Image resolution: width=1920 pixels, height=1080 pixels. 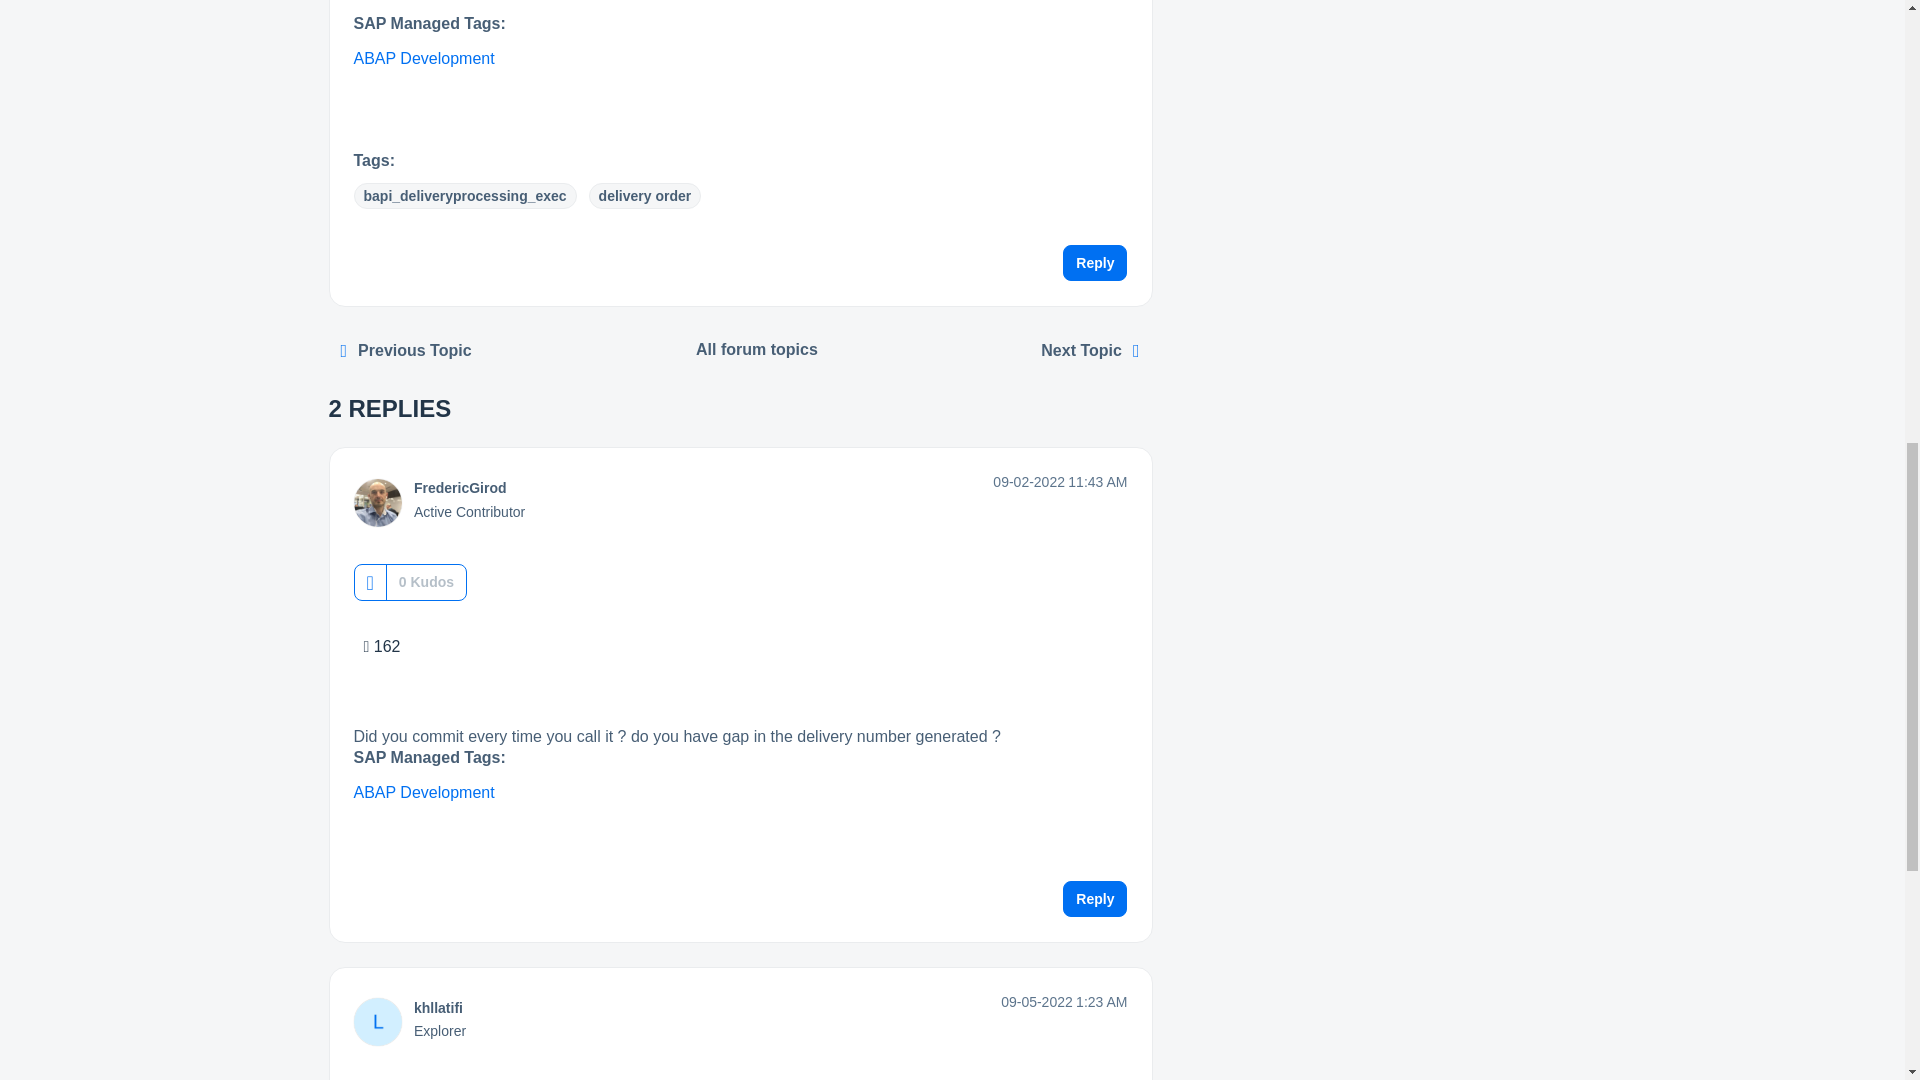 I want to click on How To Display Data Of One Row In a Table ?, so click(x=406, y=351).